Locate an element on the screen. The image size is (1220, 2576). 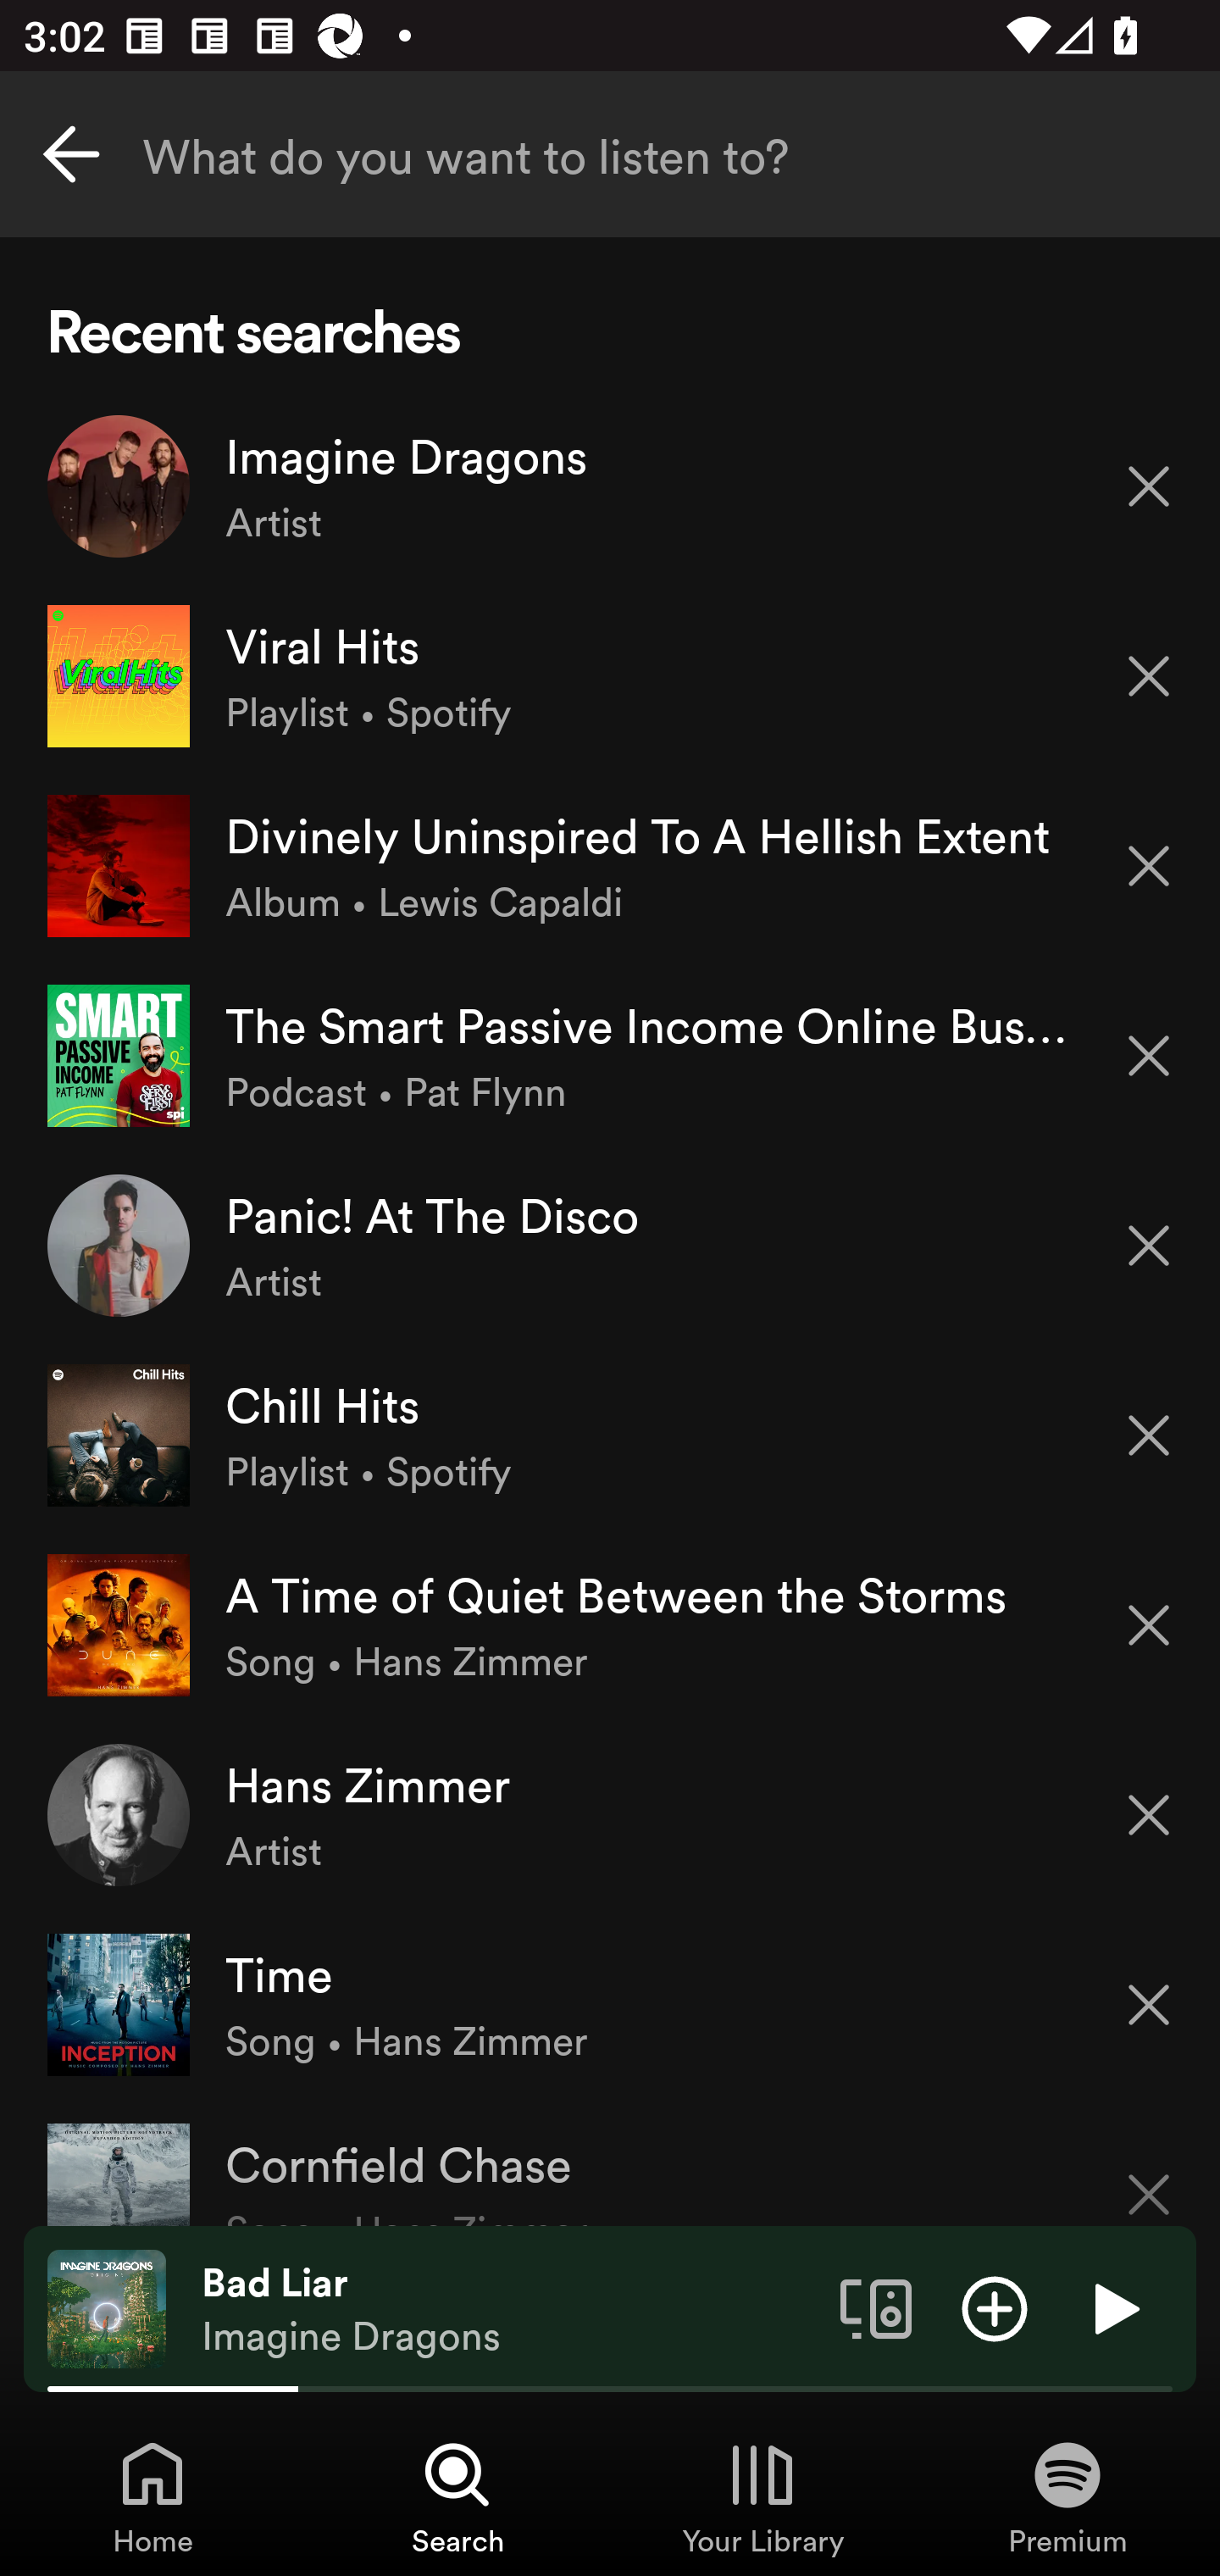
Cancel is located at coordinates (71, 154).